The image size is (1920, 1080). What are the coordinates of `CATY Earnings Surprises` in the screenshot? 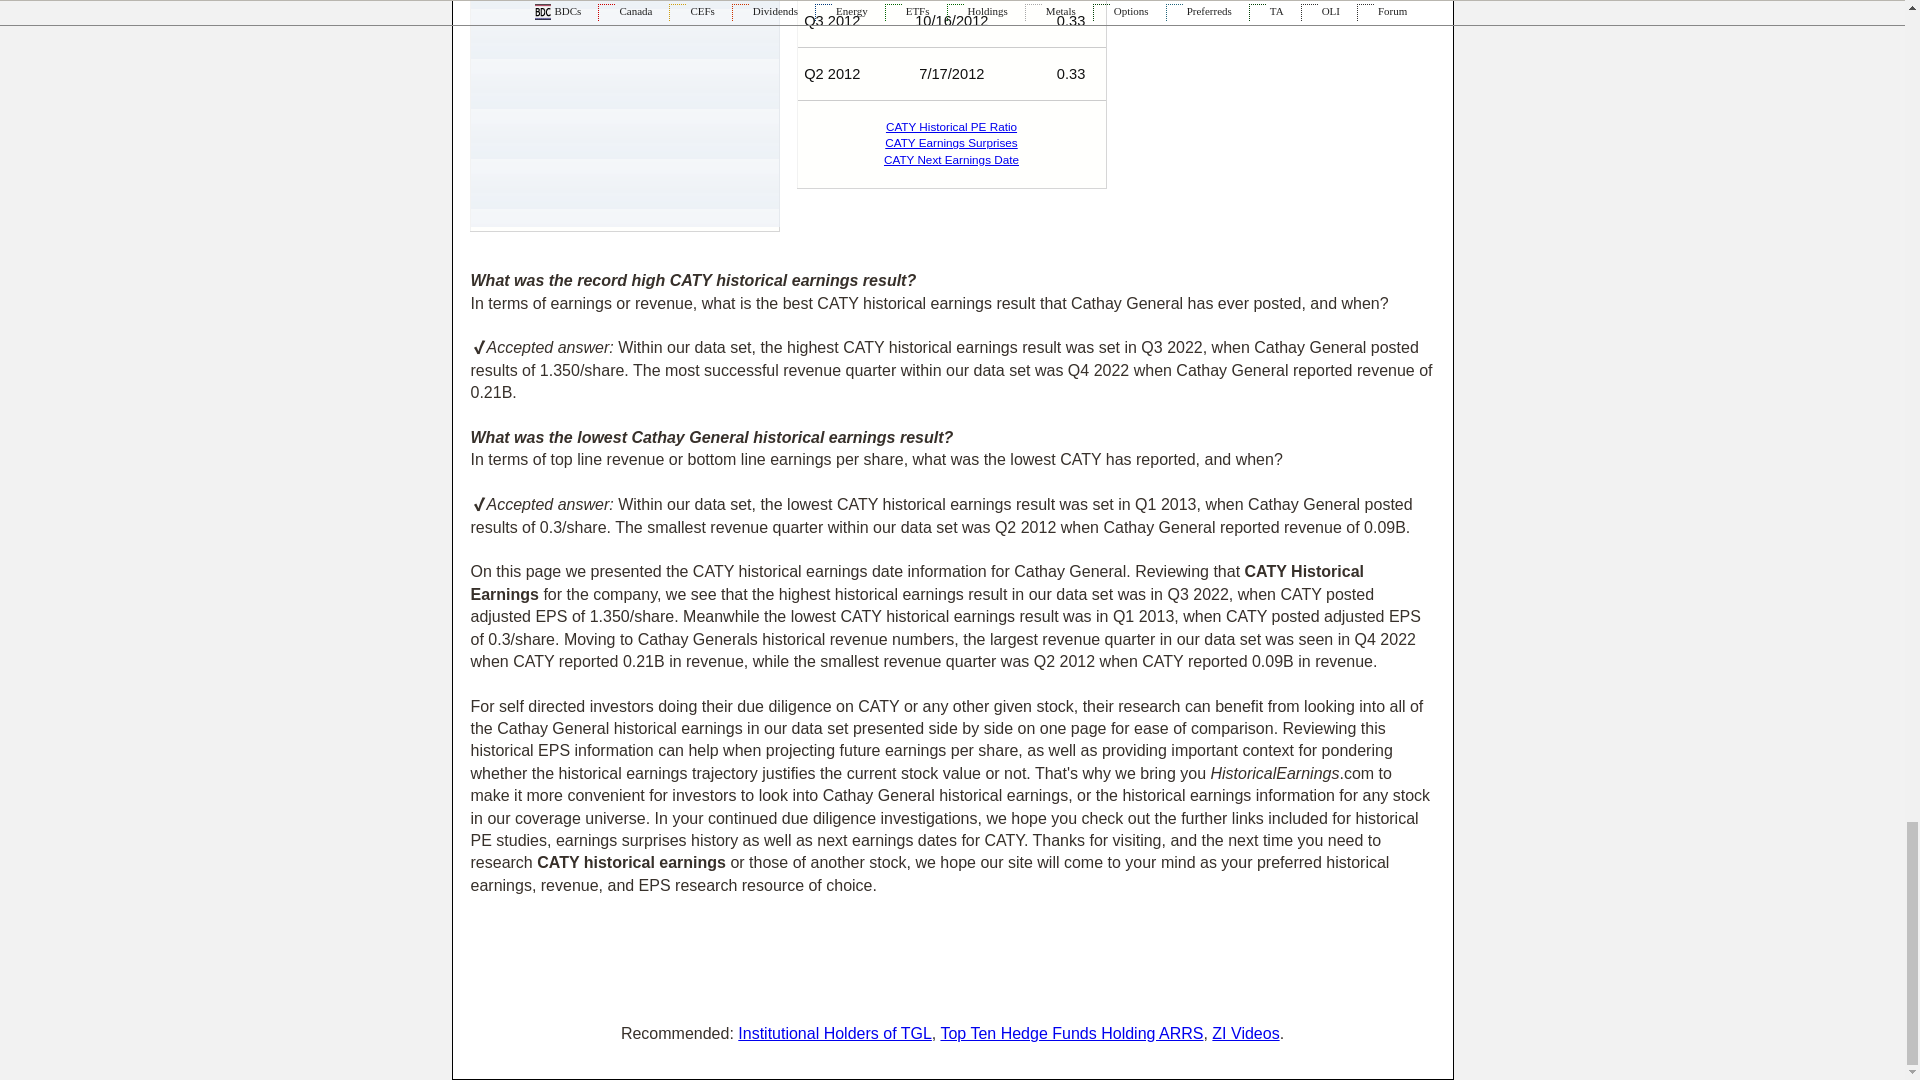 It's located at (951, 142).